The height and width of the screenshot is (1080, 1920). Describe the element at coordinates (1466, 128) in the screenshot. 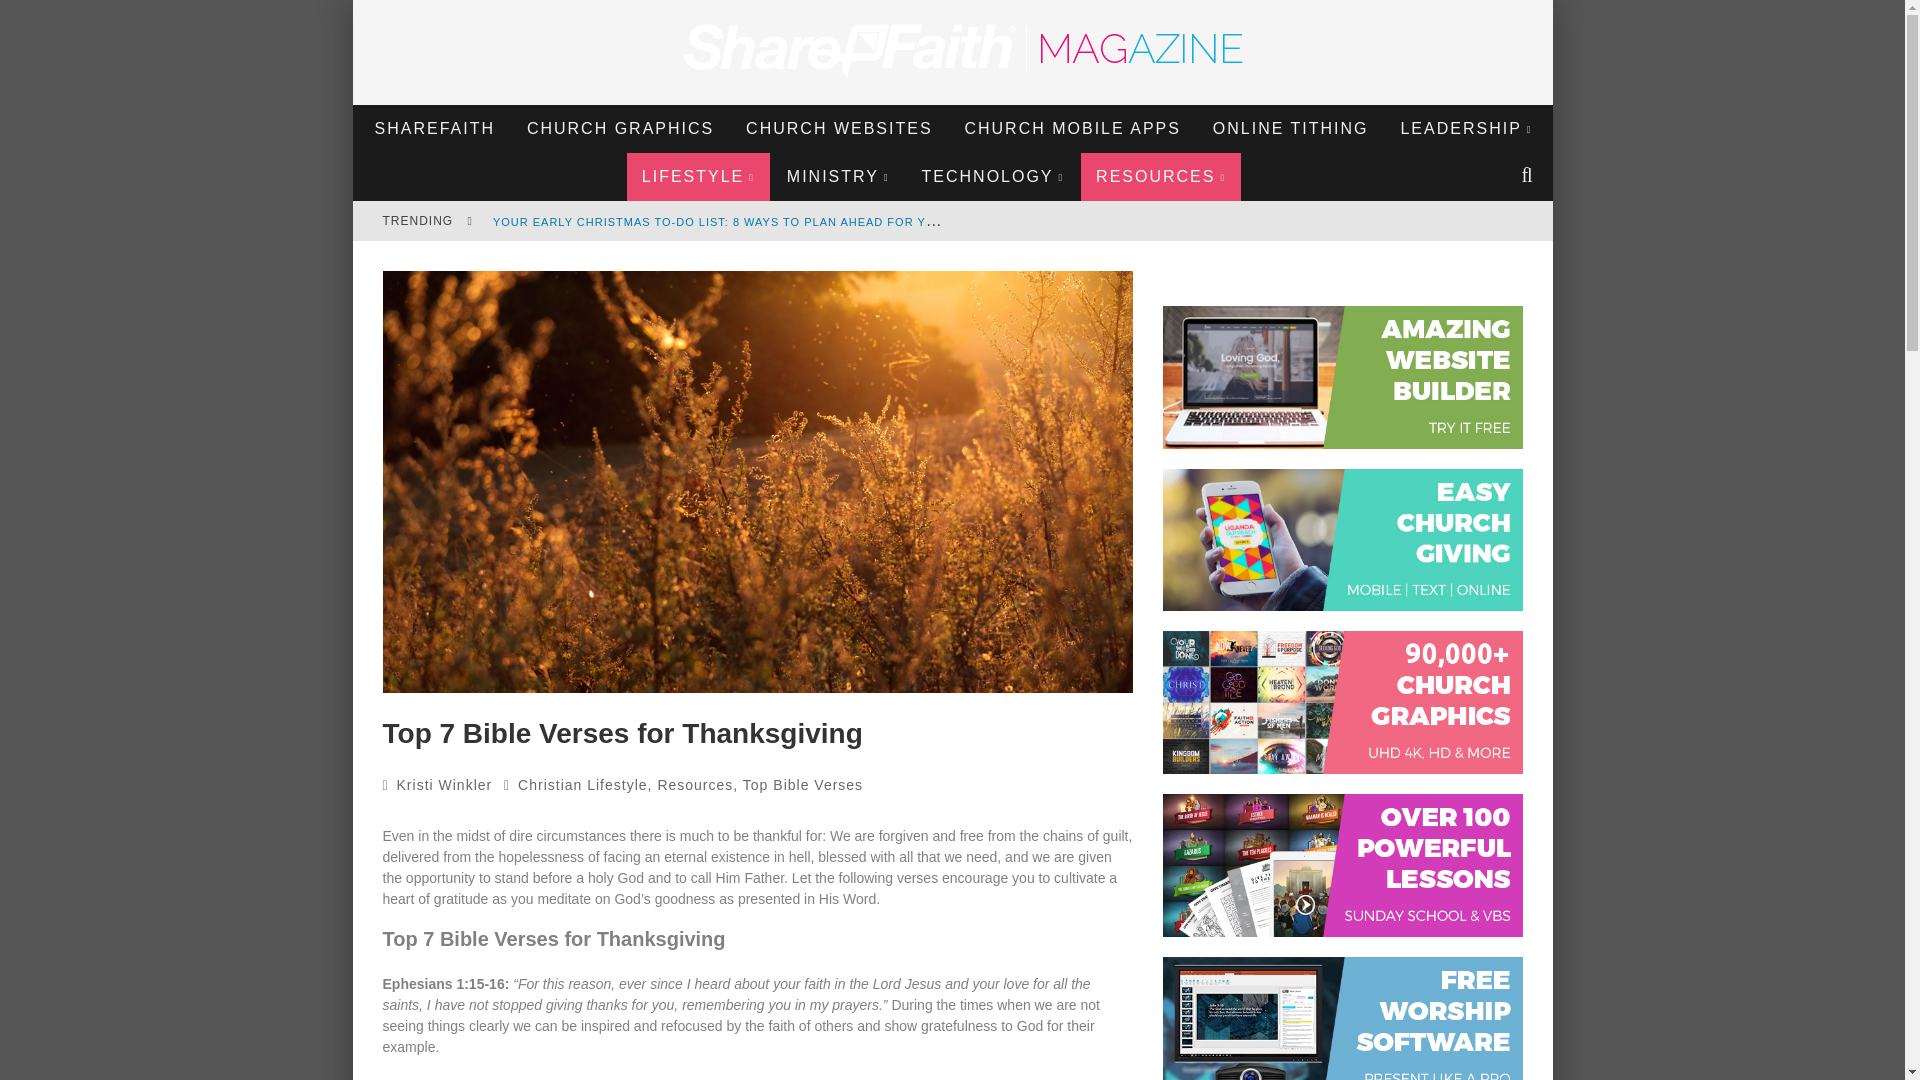

I see `LEADERSHIP` at that location.